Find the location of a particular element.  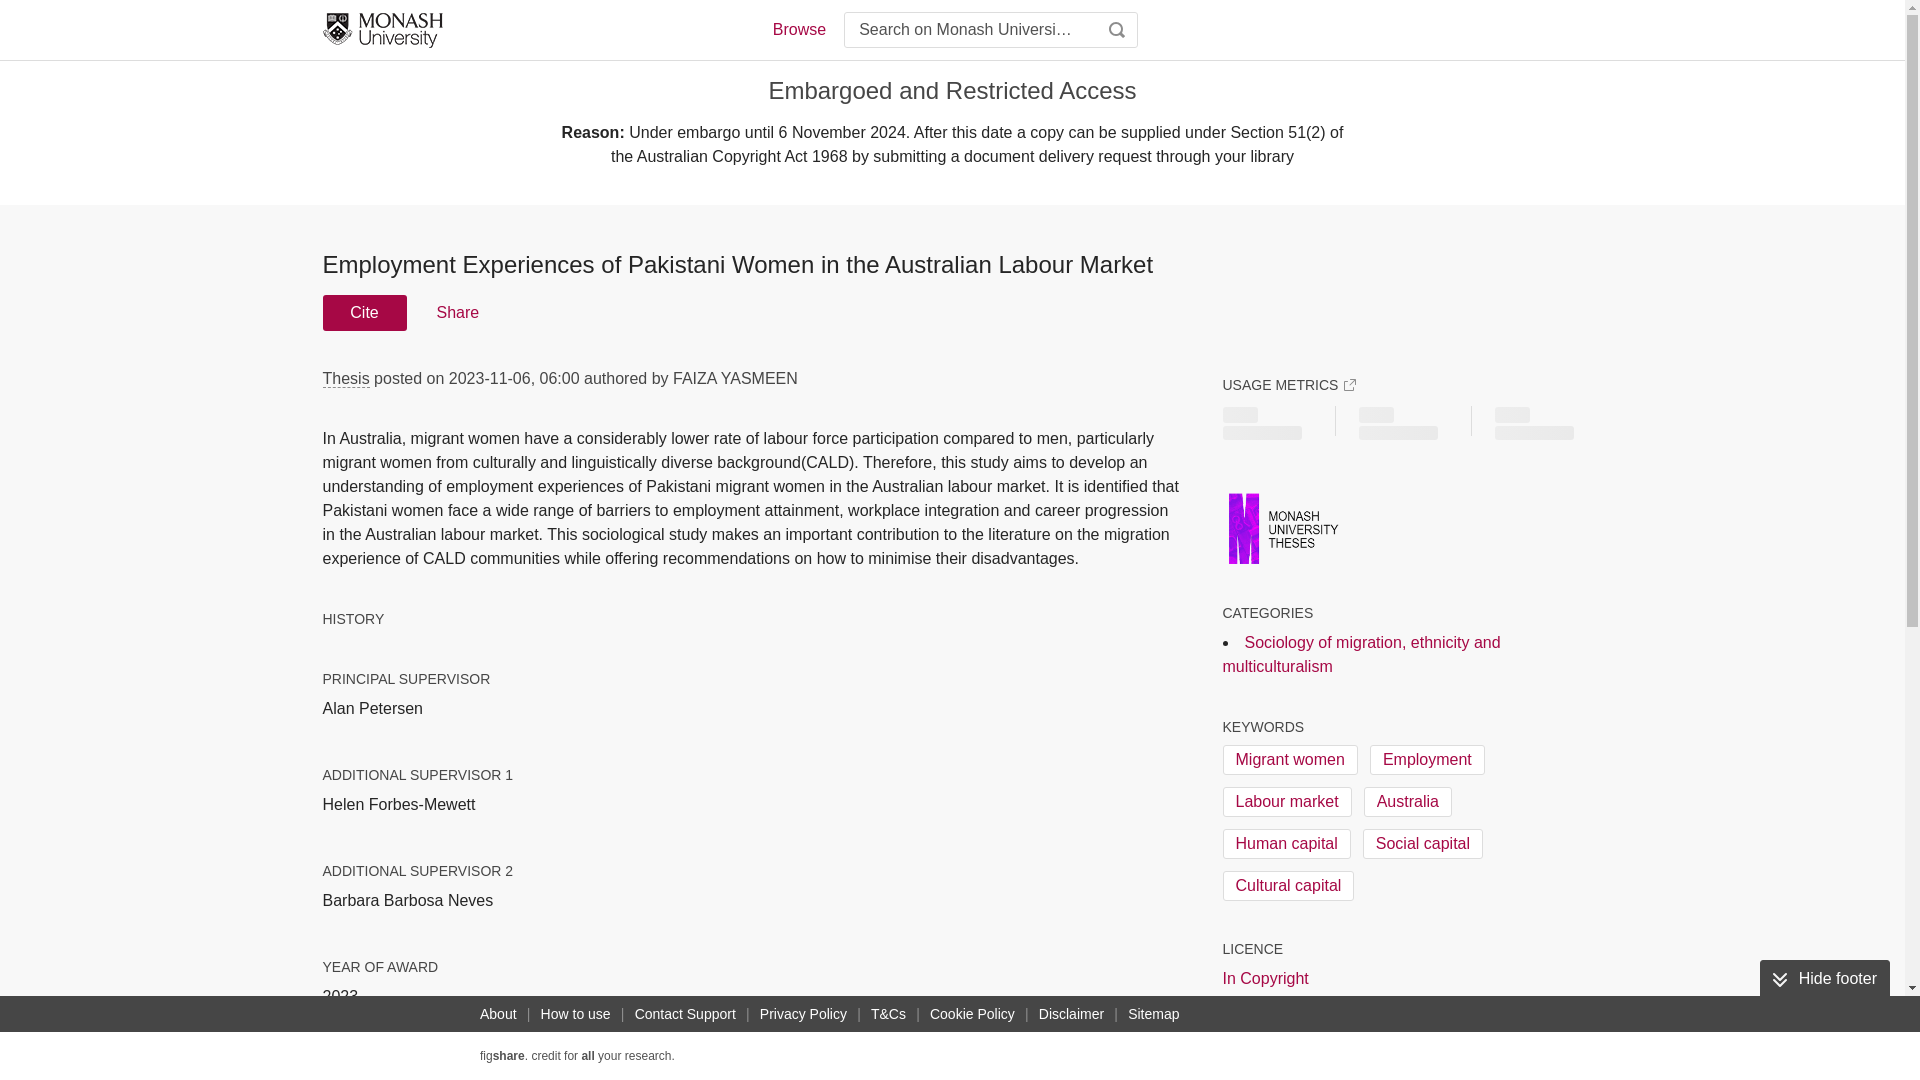

Sociology of migration, ethnicity and multiculturalism is located at coordinates (1360, 654).